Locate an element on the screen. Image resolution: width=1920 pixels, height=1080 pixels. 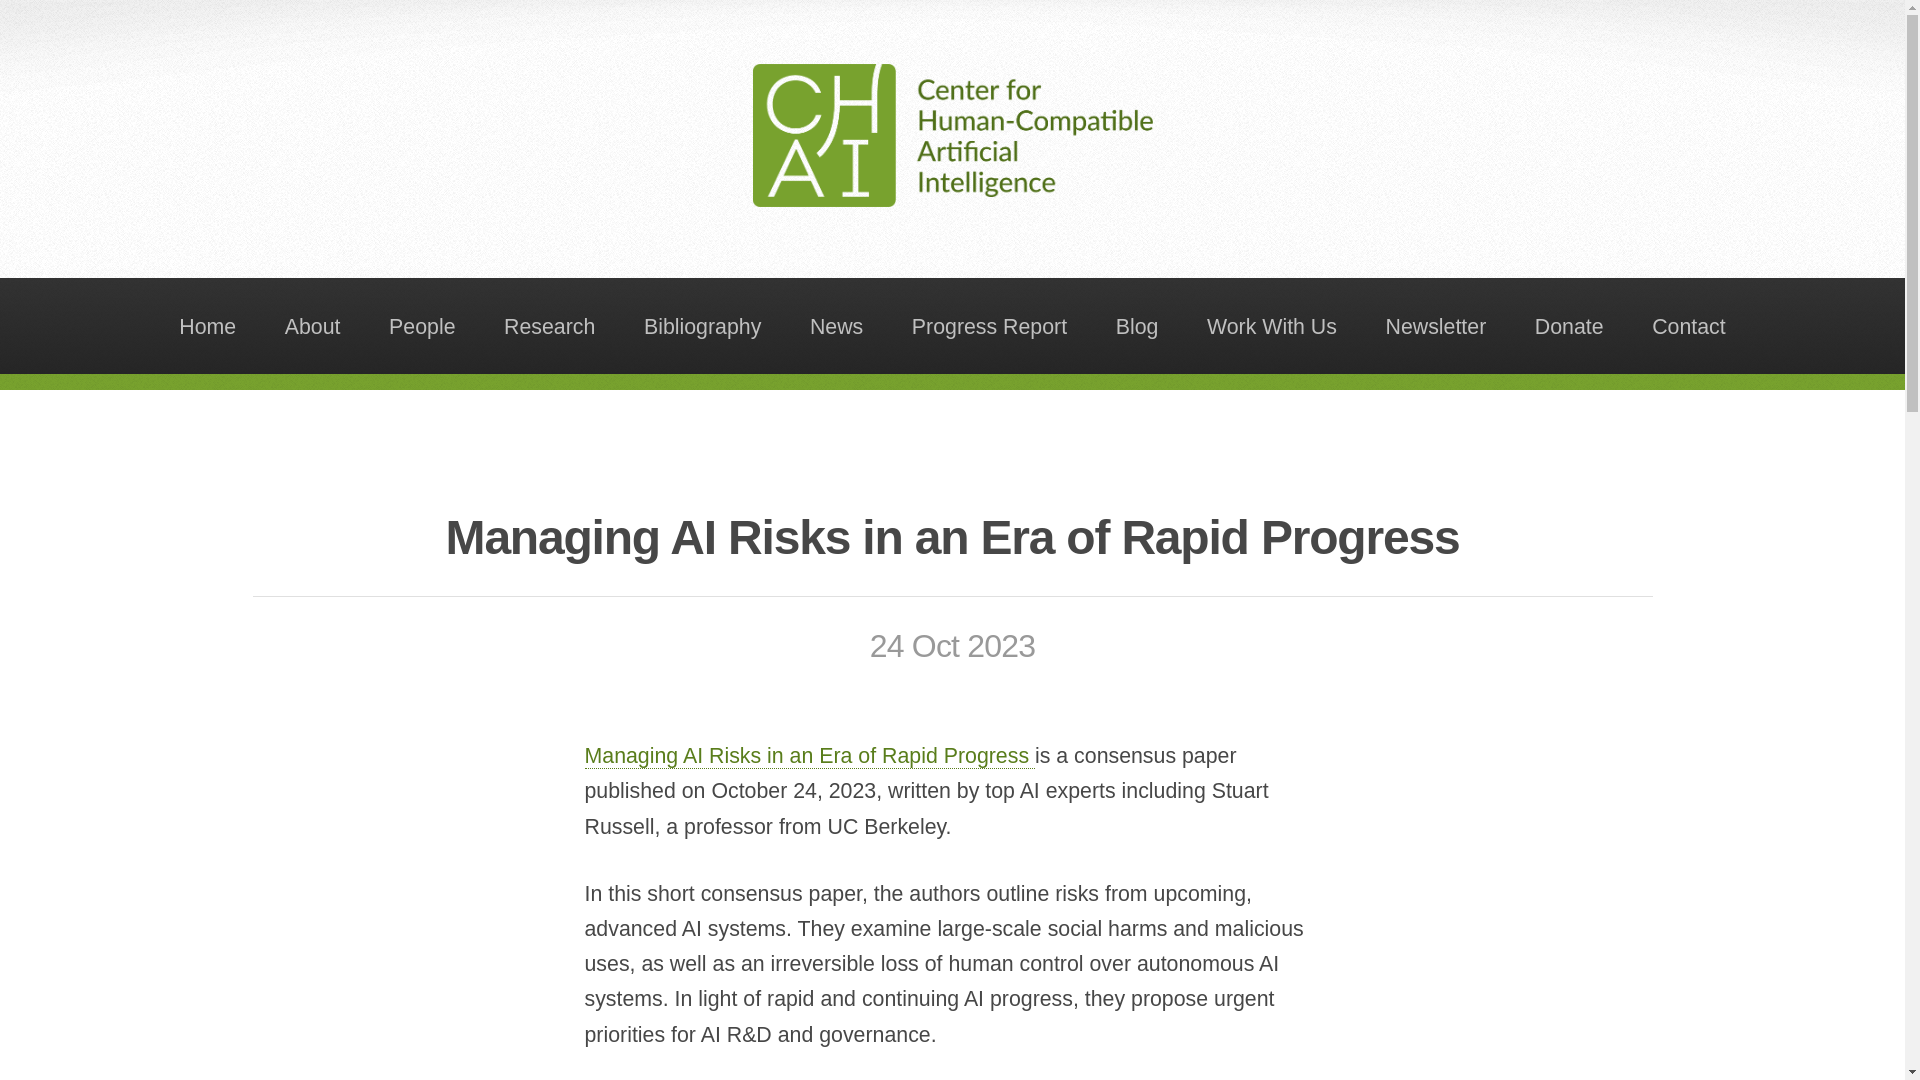
Progress Report is located at coordinates (988, 325).